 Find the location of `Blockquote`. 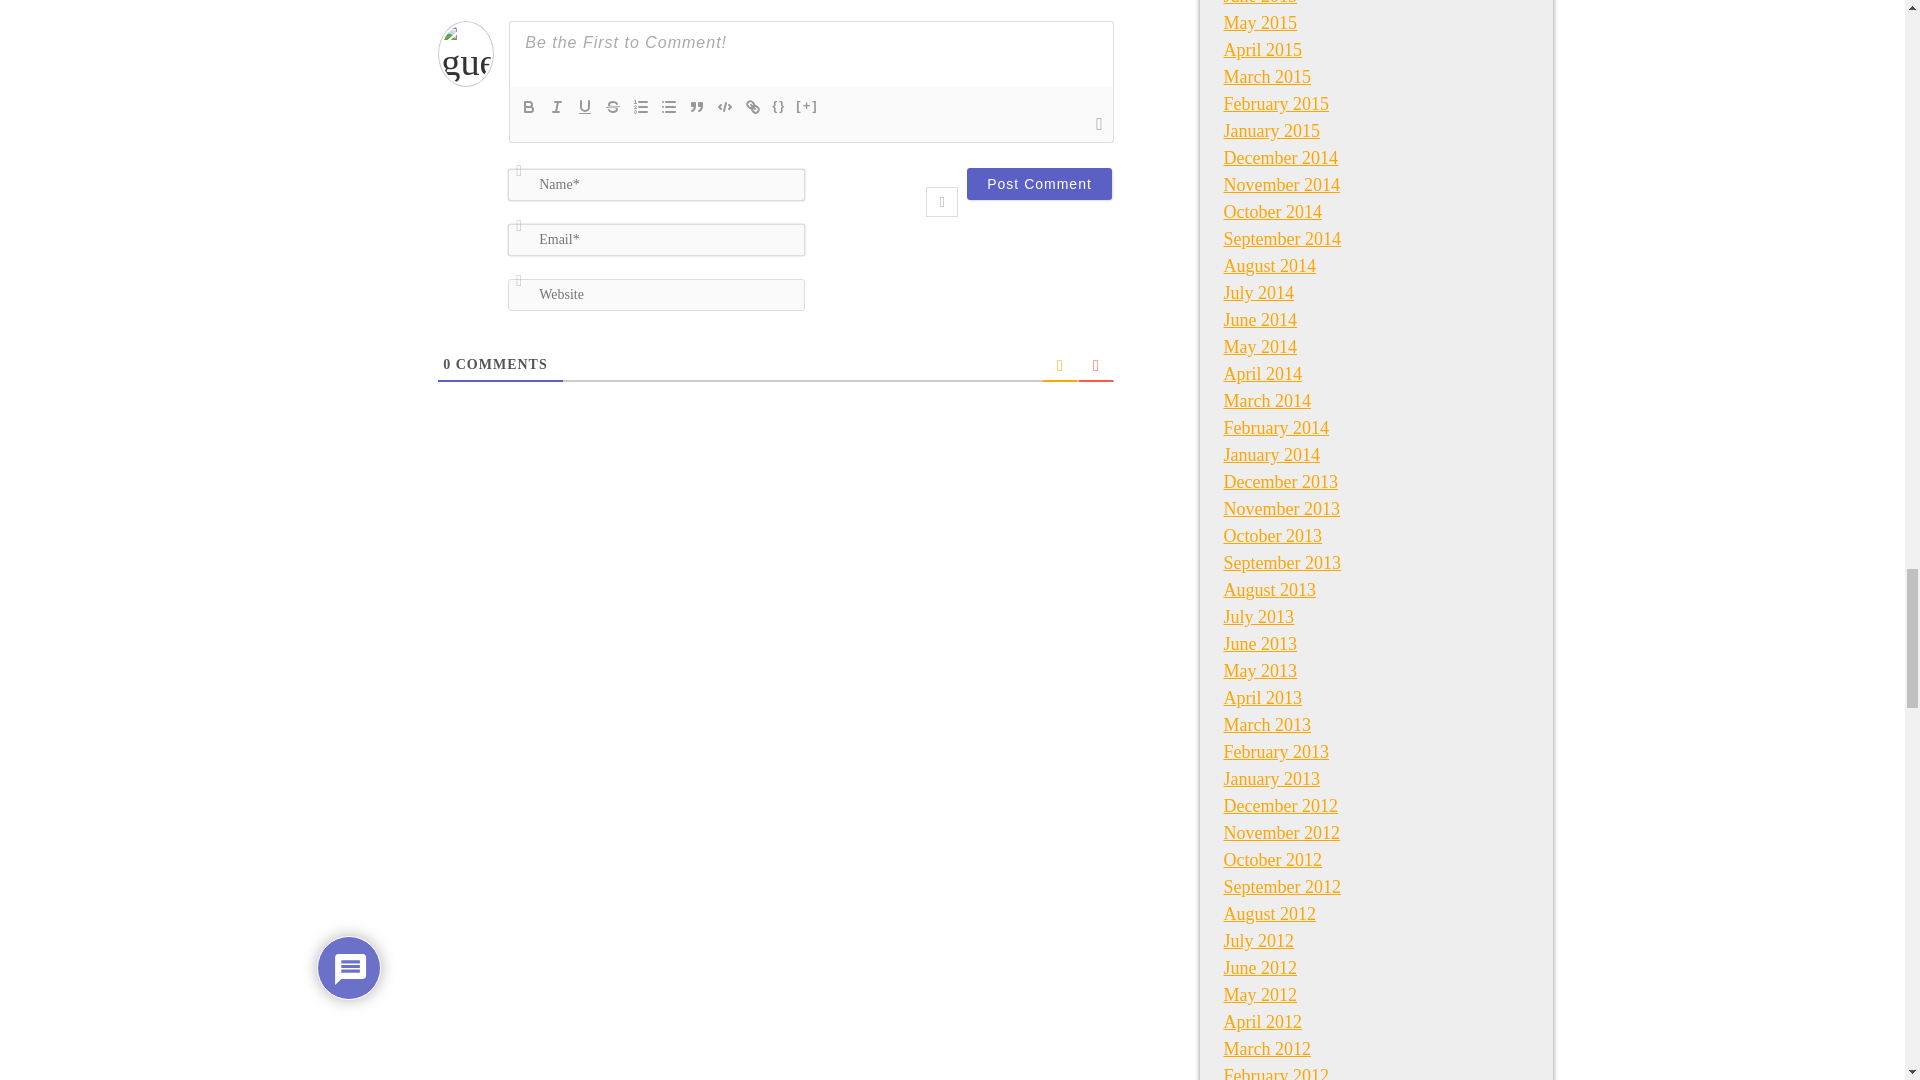

Blockquote is located at coordinates (696, 106).